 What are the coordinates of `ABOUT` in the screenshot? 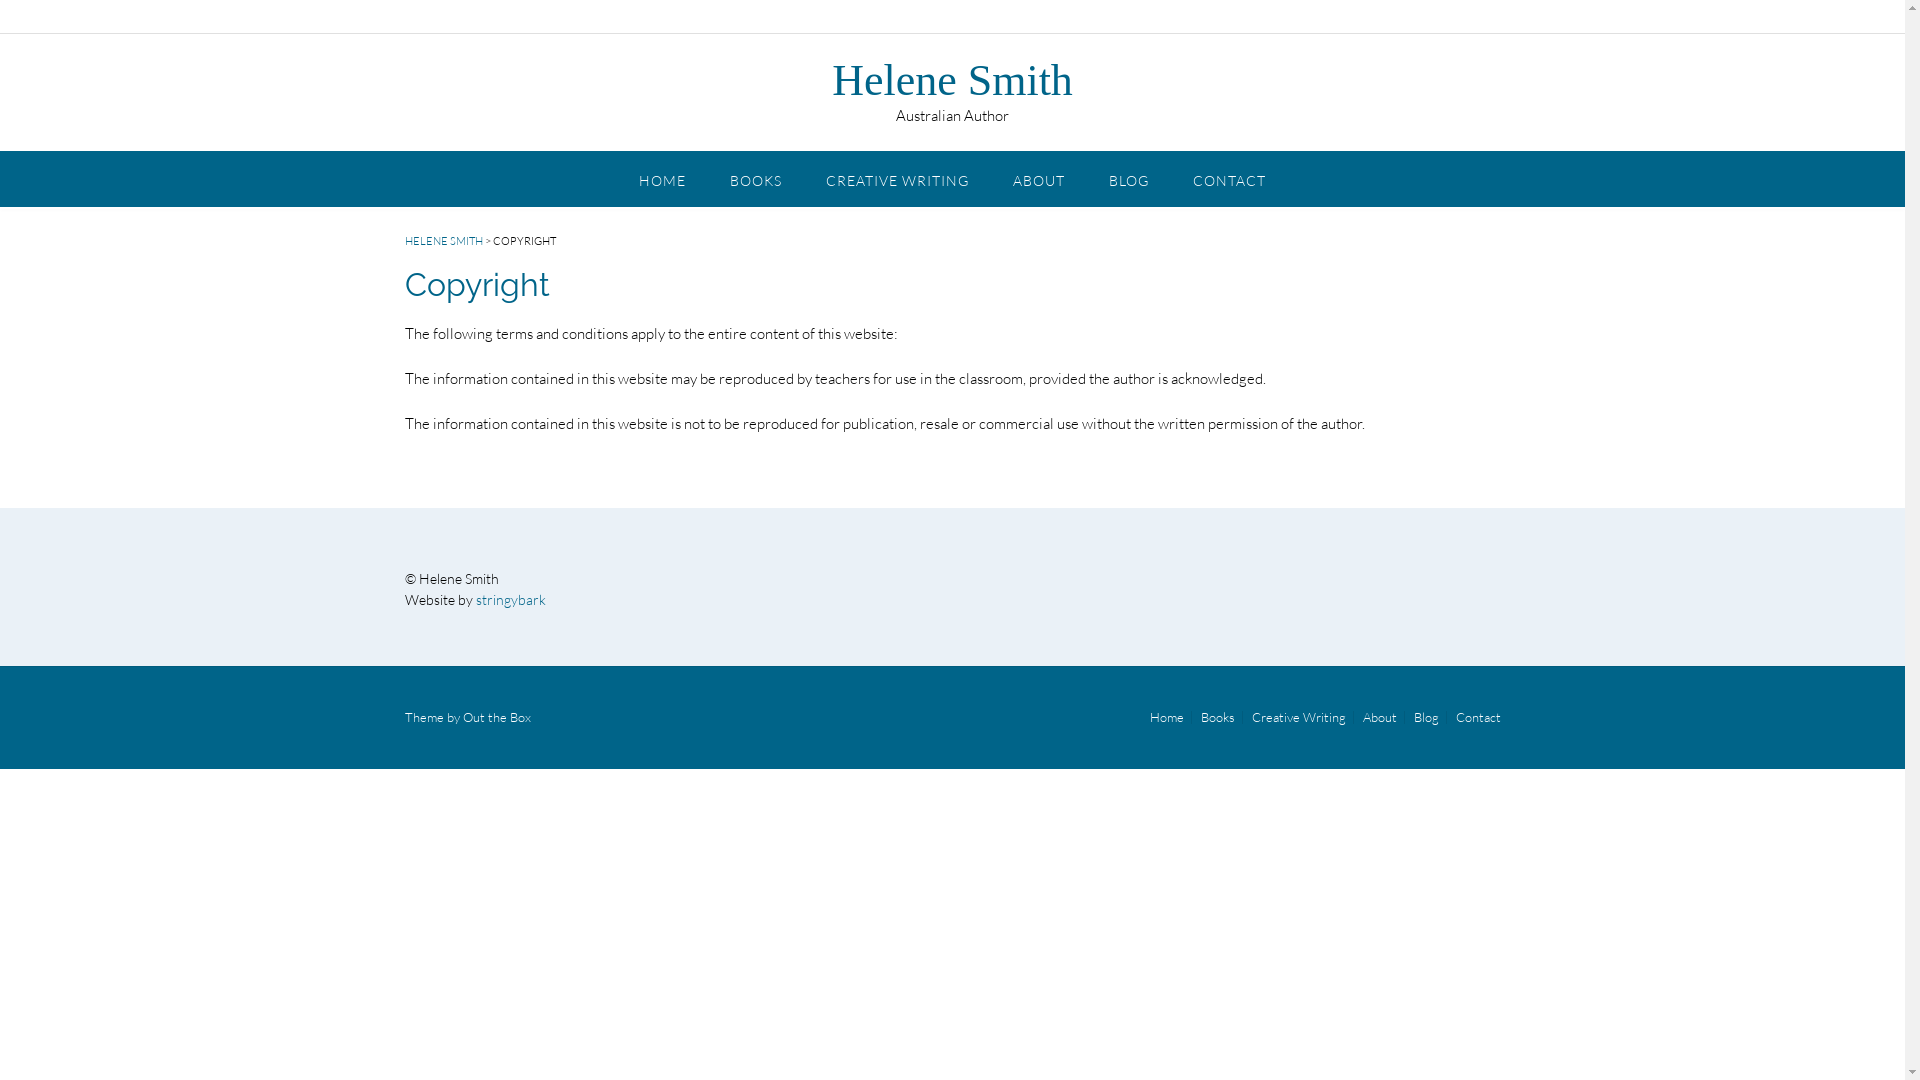 It's located at (1039, 178).